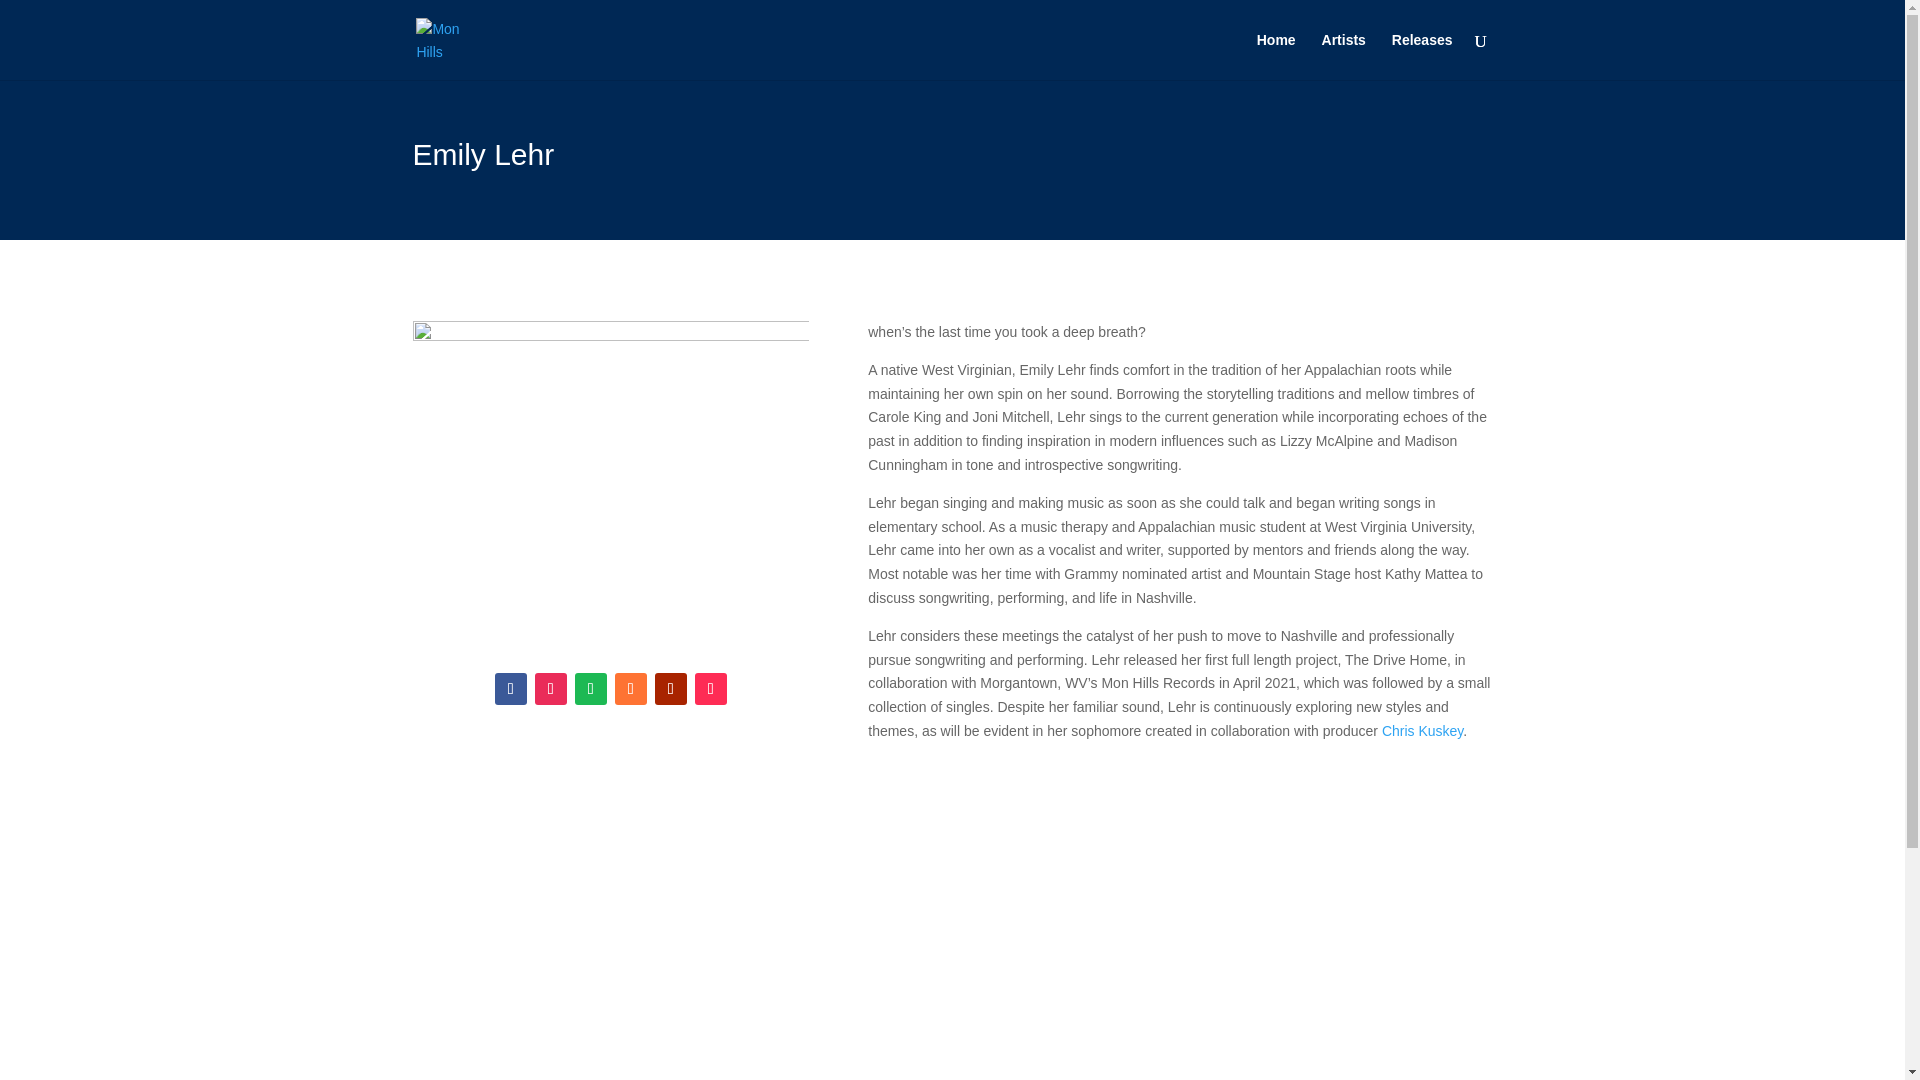  I want to click on Follow on Instagram, so click(550, 688).